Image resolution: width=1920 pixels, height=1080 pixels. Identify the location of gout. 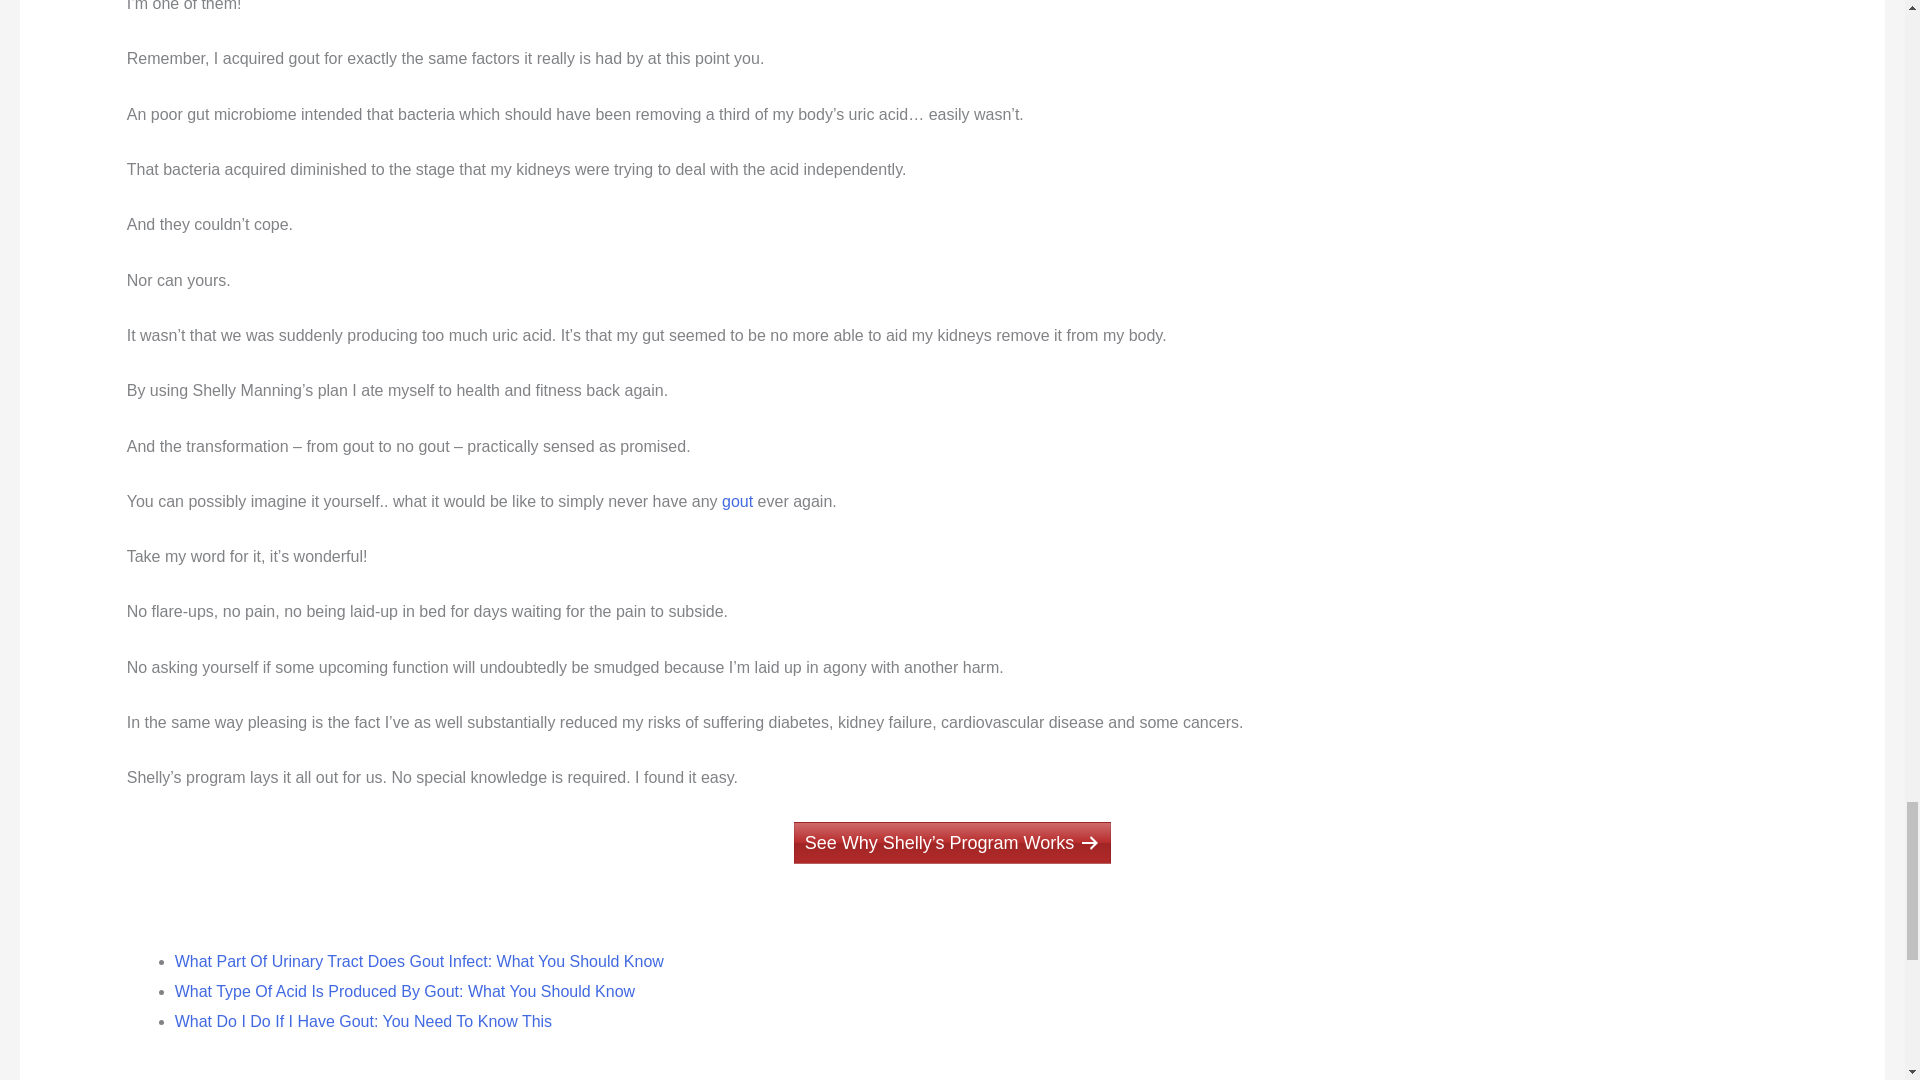
(736, 500).